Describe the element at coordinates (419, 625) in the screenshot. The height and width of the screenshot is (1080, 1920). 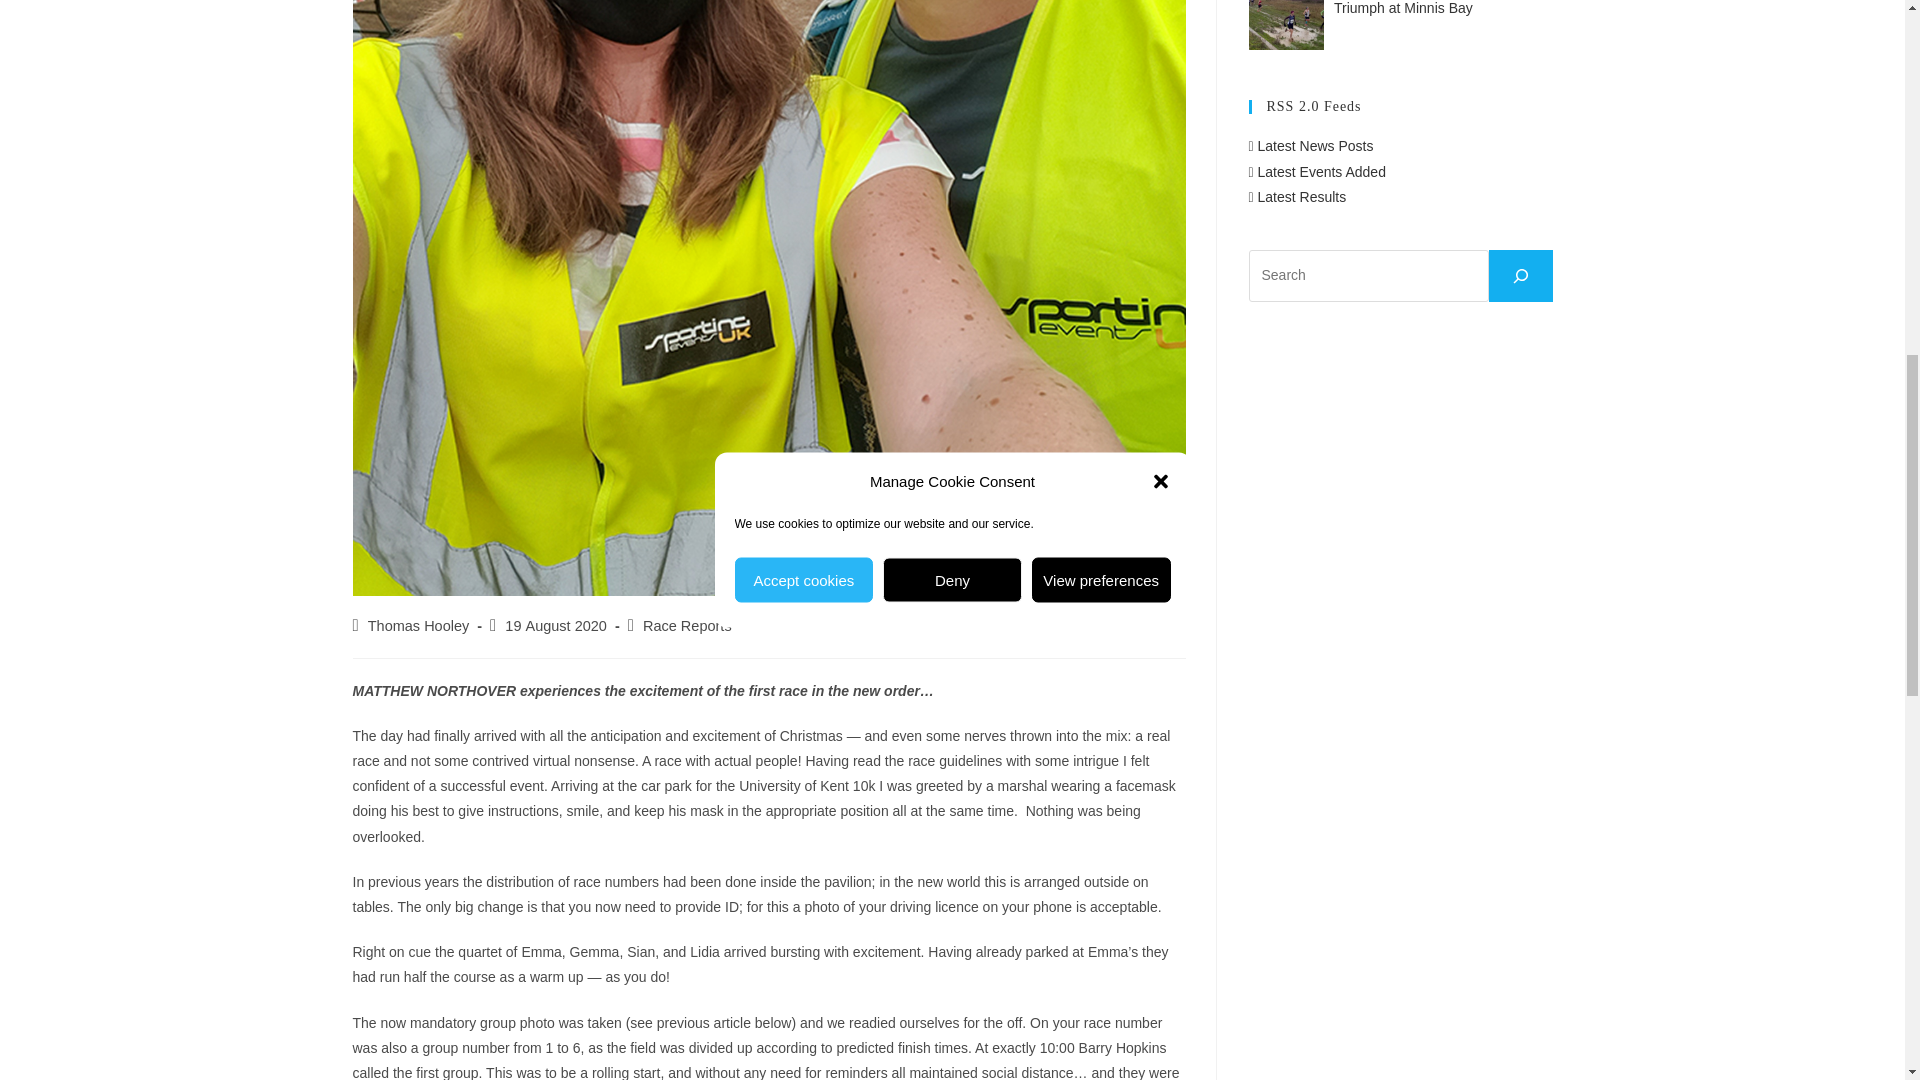
I see `Posts by Thomas Hooley` at that location.